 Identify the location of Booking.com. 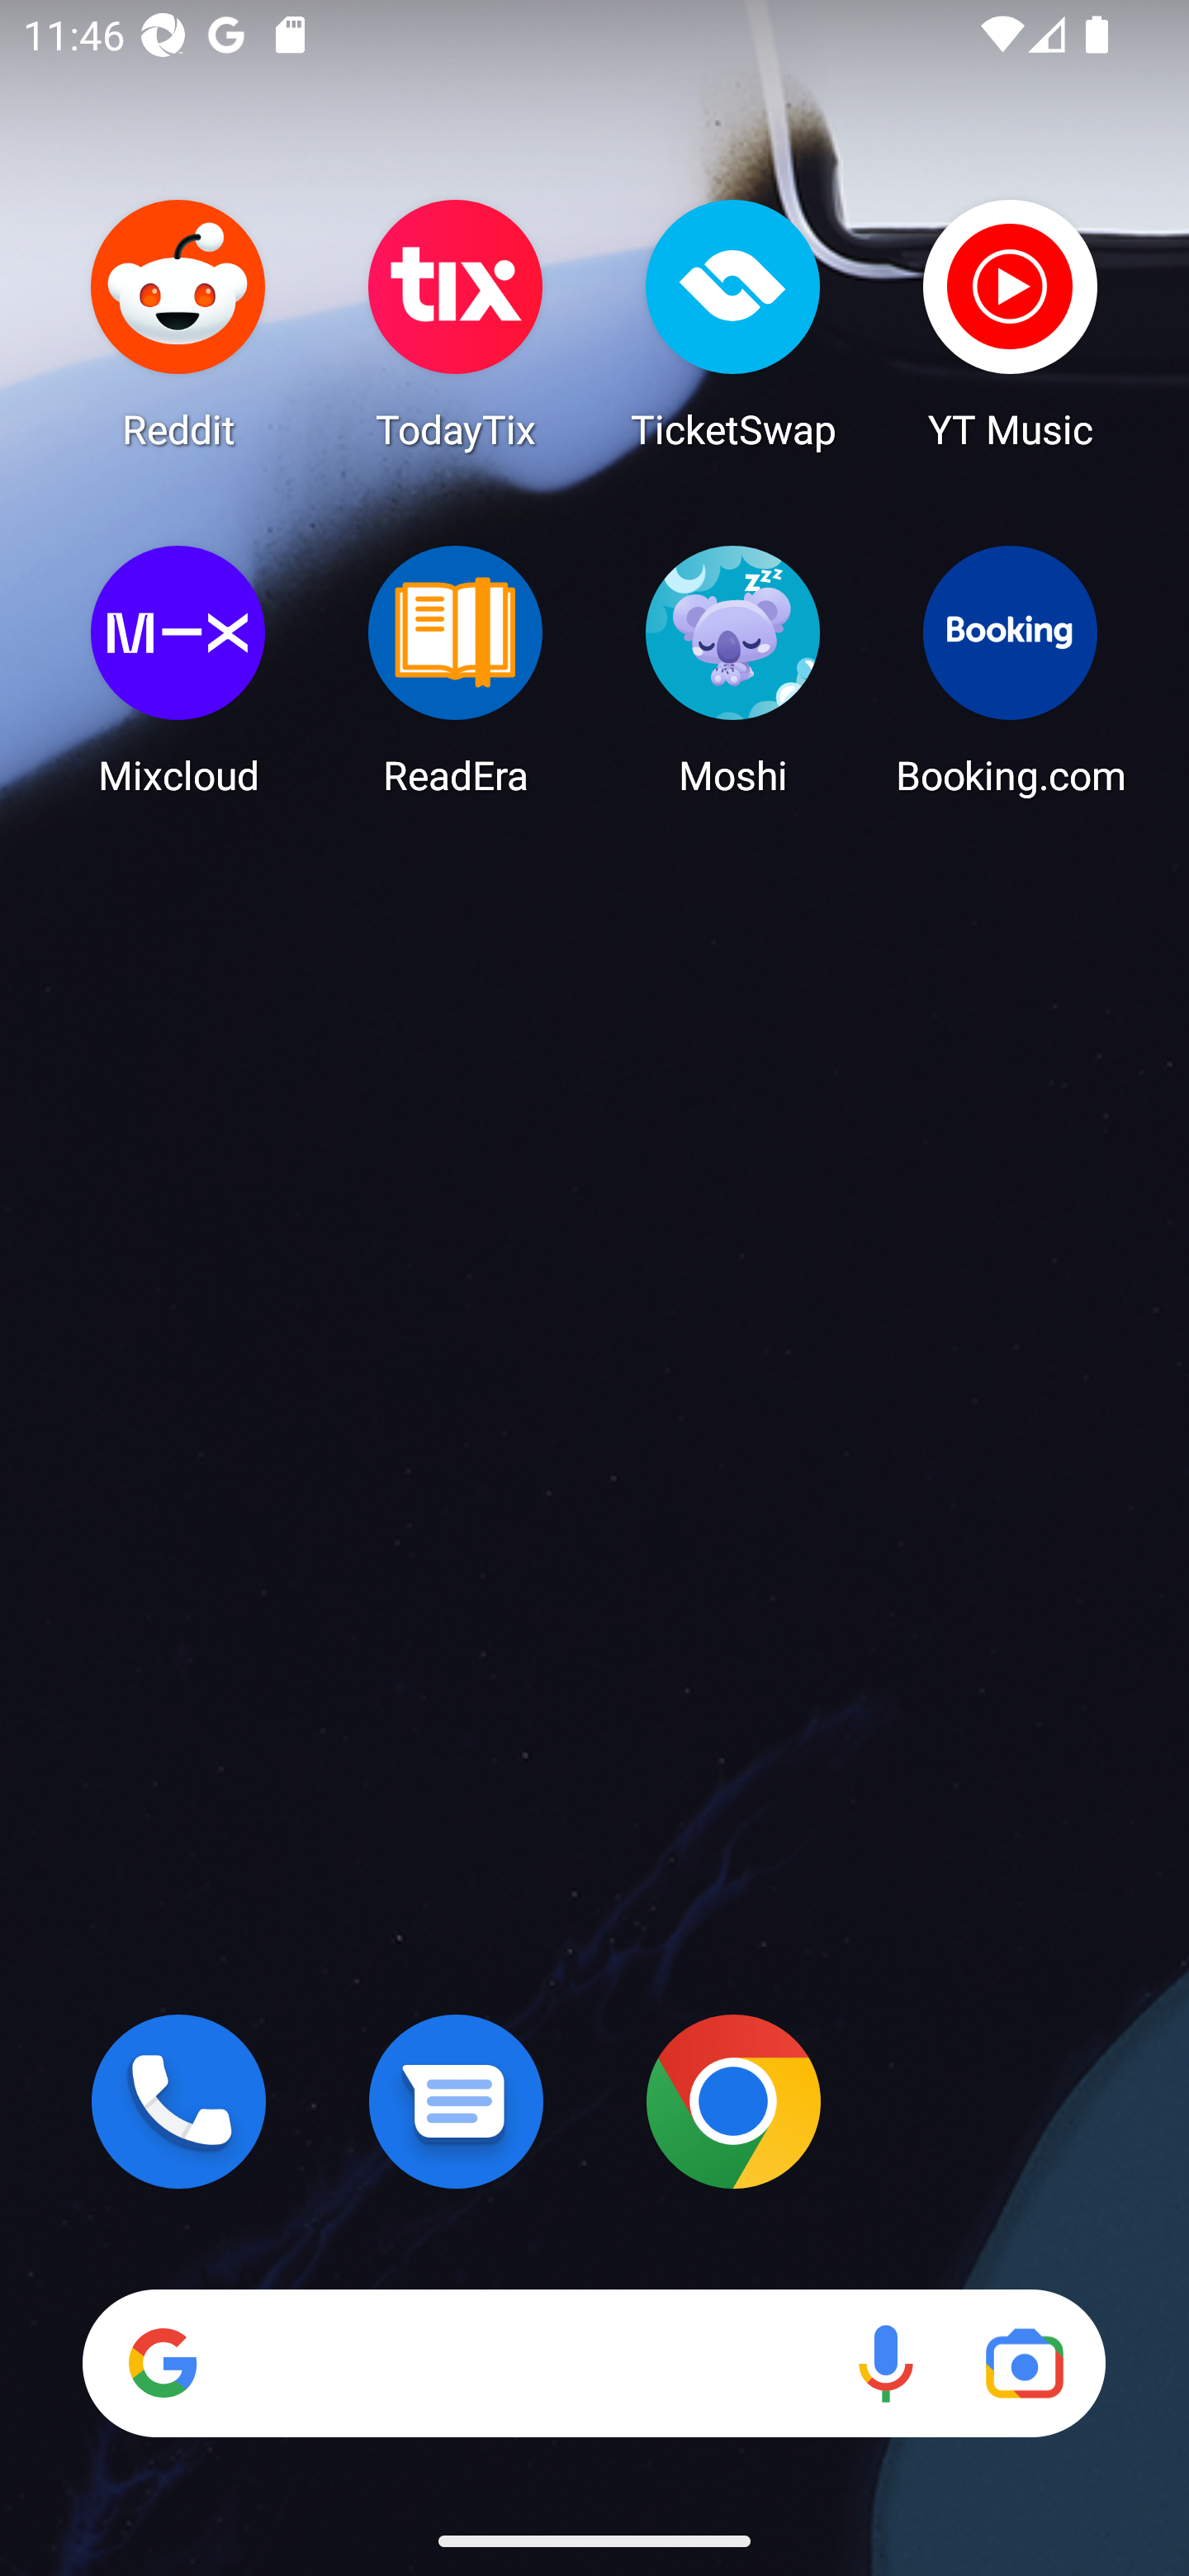
(1011, 670).